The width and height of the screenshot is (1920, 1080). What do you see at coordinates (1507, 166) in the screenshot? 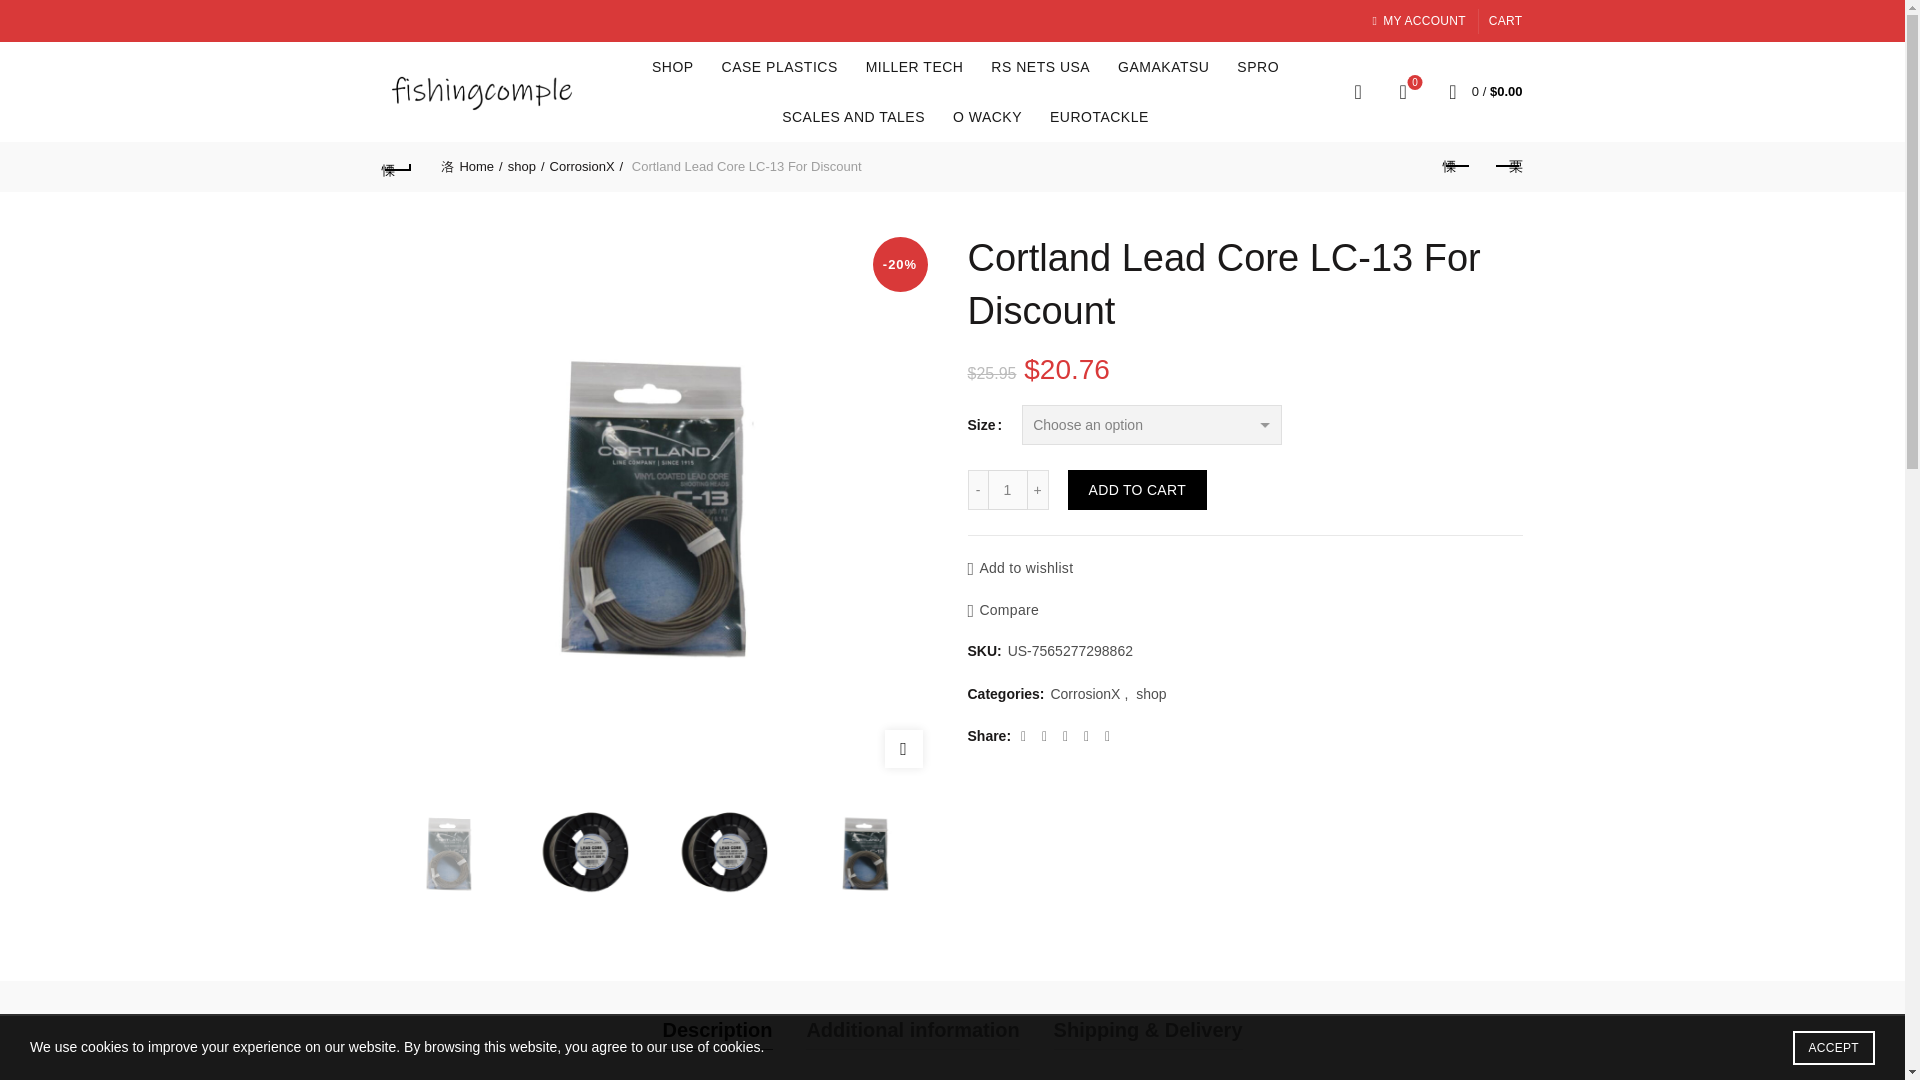
I see `Next product` at bounding box center [1507, 166].